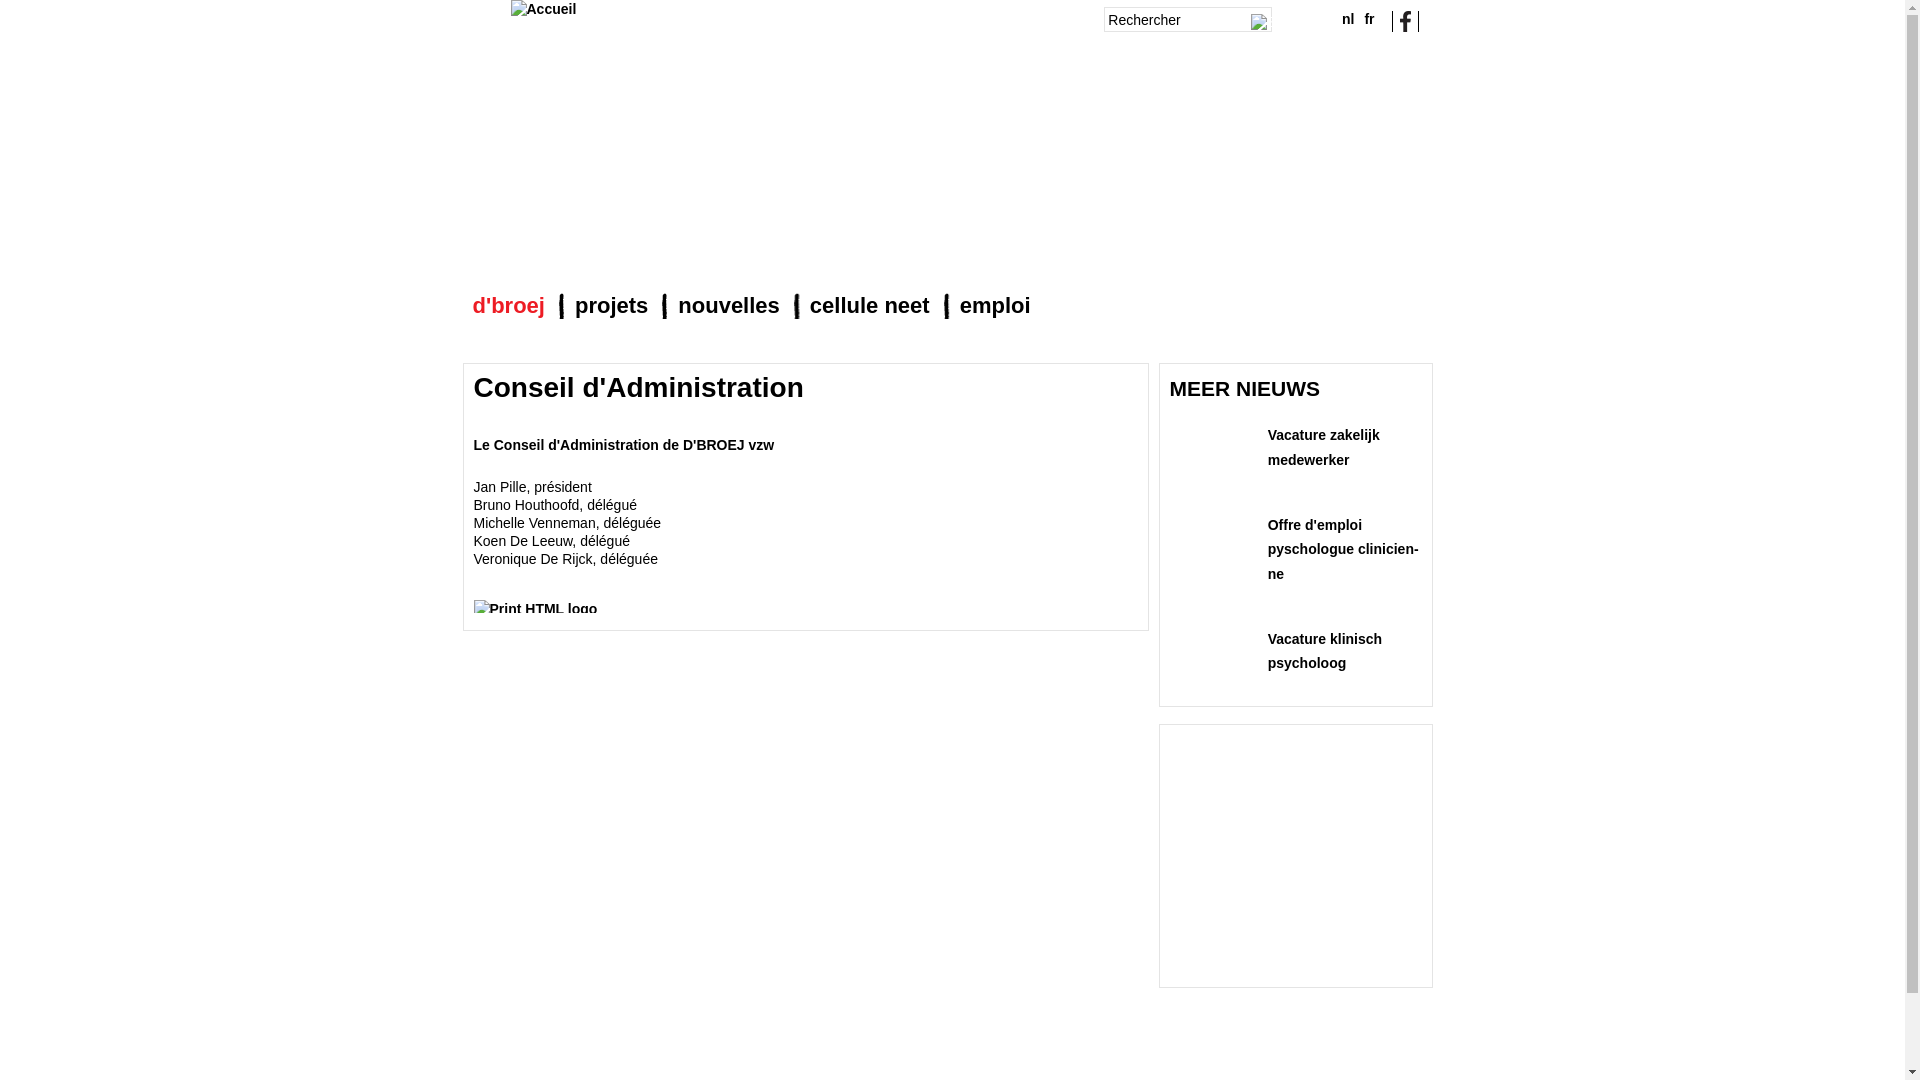 This screenshot has width=1920, height=1080. I want to click on fr, so click(1369, 19).